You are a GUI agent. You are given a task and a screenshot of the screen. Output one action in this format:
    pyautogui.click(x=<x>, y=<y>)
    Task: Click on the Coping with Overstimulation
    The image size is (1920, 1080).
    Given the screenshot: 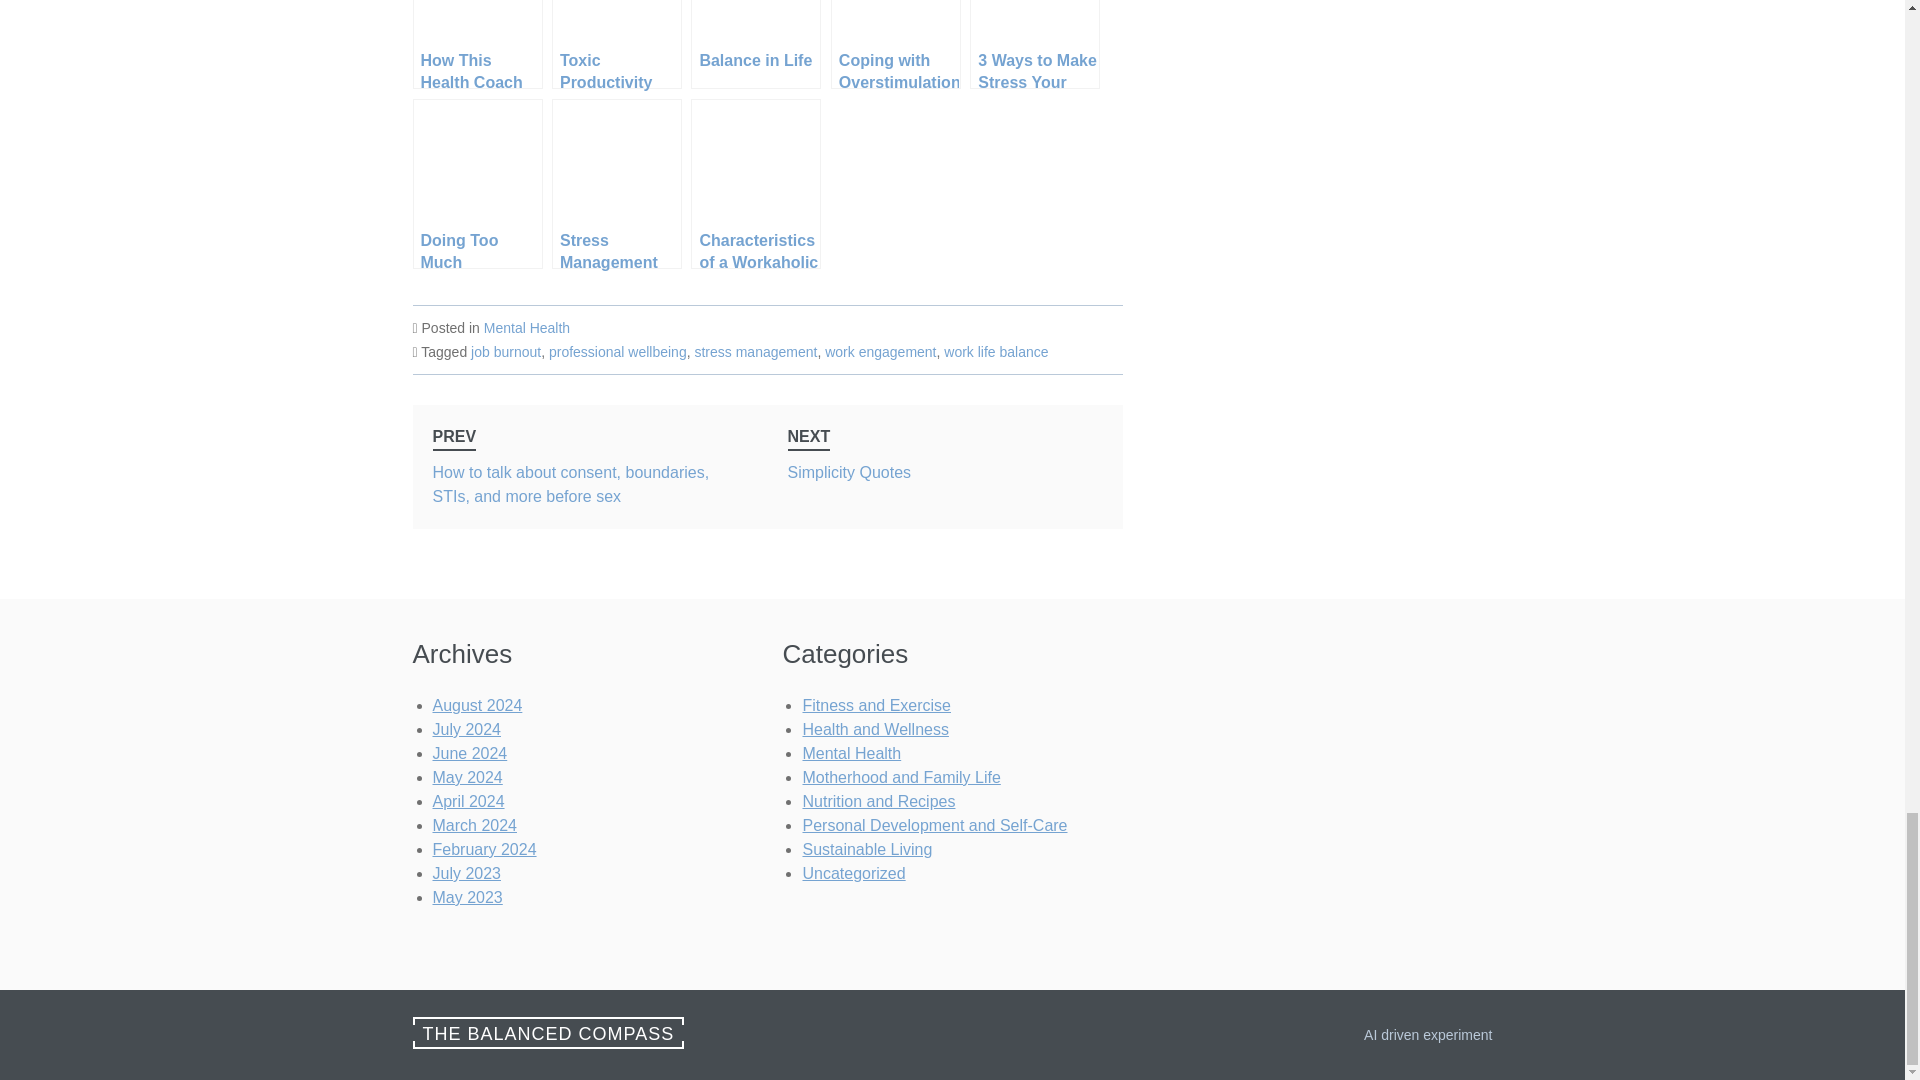 What is the action you would take?
    pyautogui.click(x=946, y=467)
    